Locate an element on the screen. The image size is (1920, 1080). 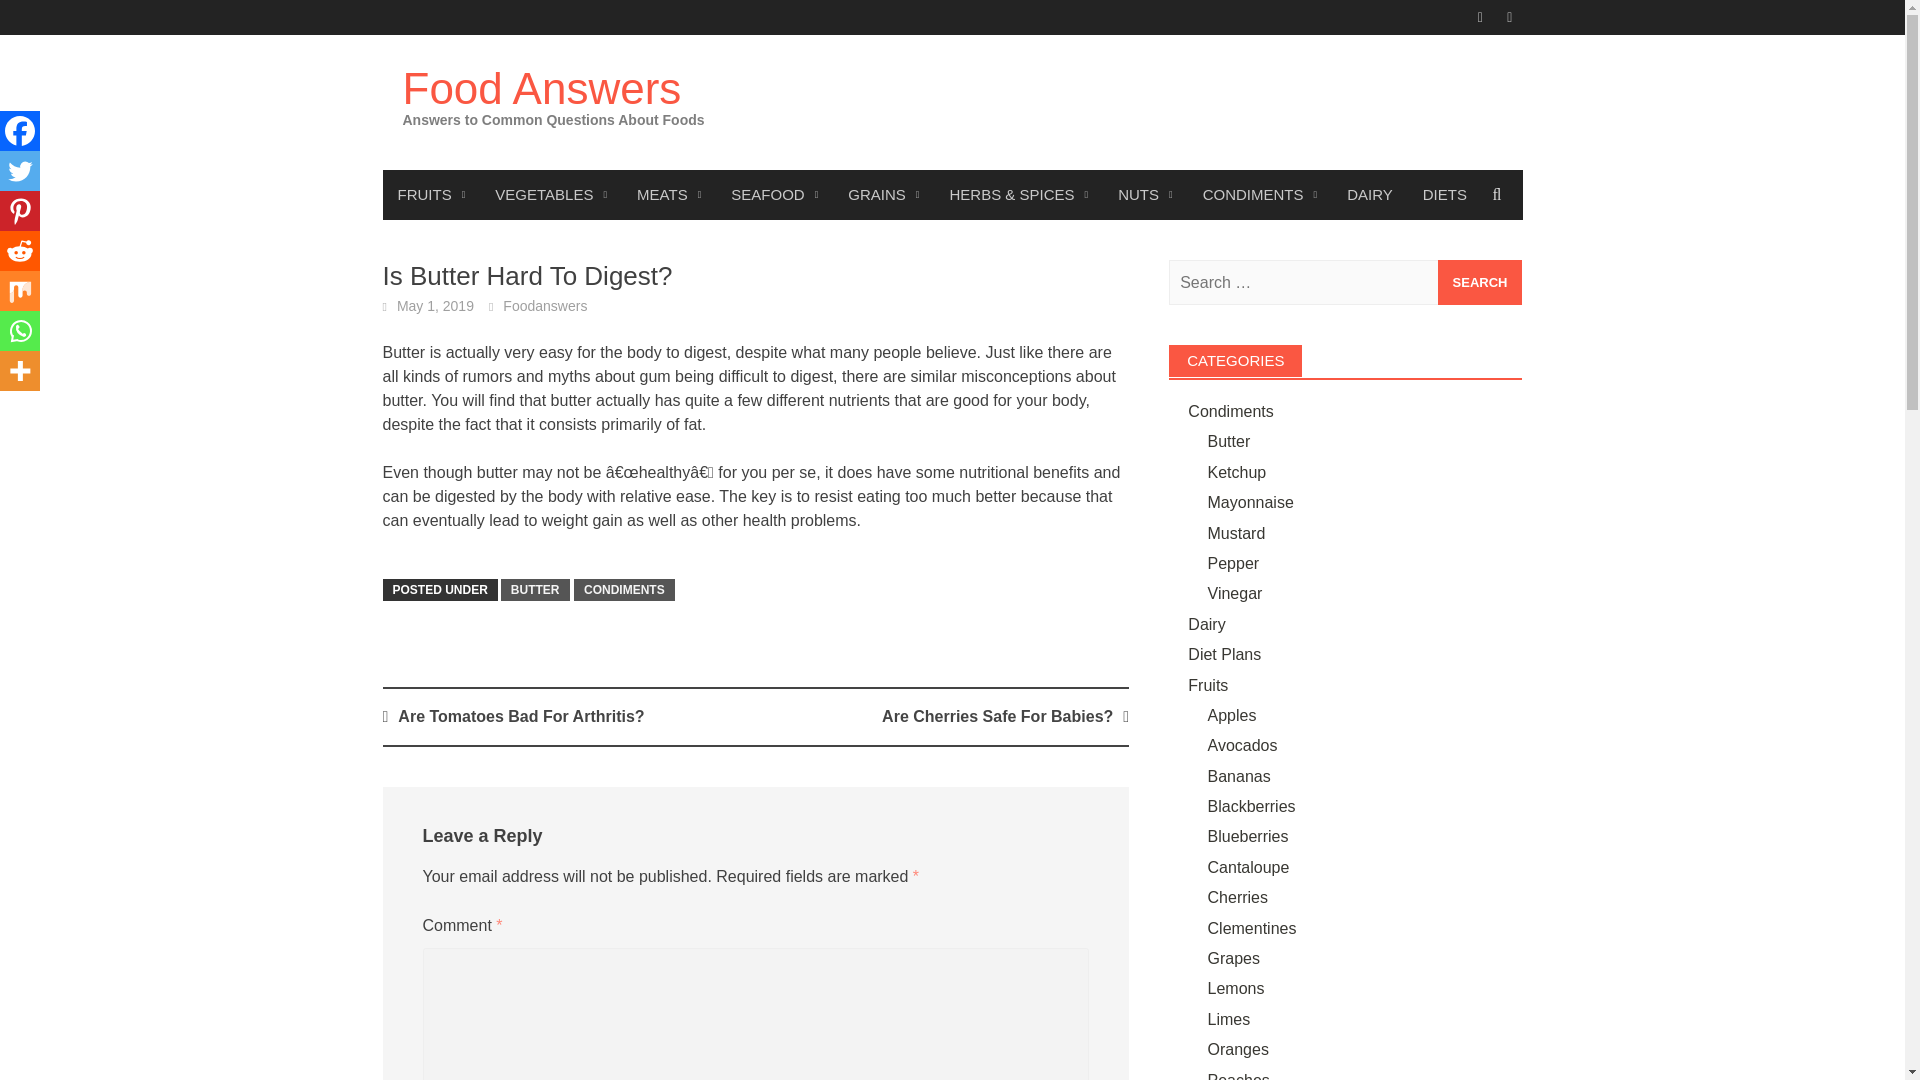
Twitter is located at coordinates (20, 171).